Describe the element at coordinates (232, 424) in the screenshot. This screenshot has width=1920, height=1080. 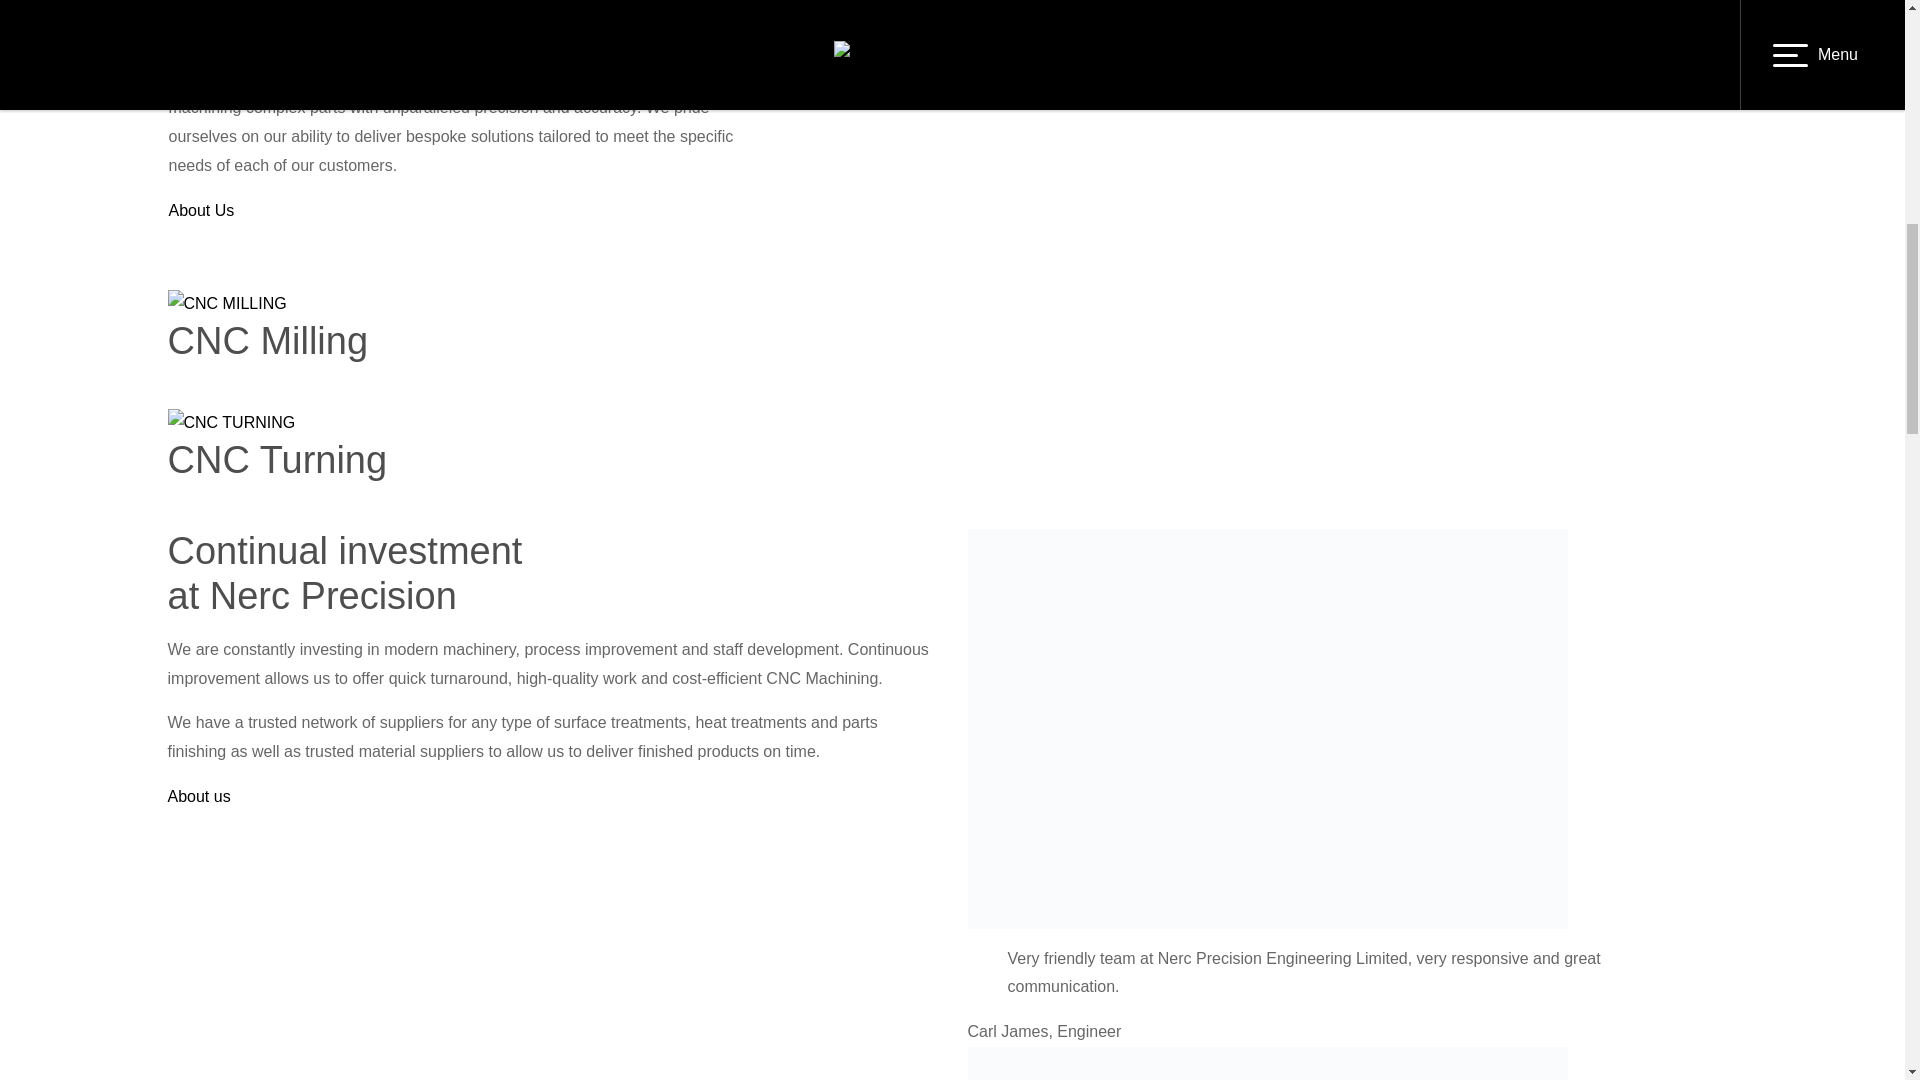
I see `CNC TURNING` at that location.